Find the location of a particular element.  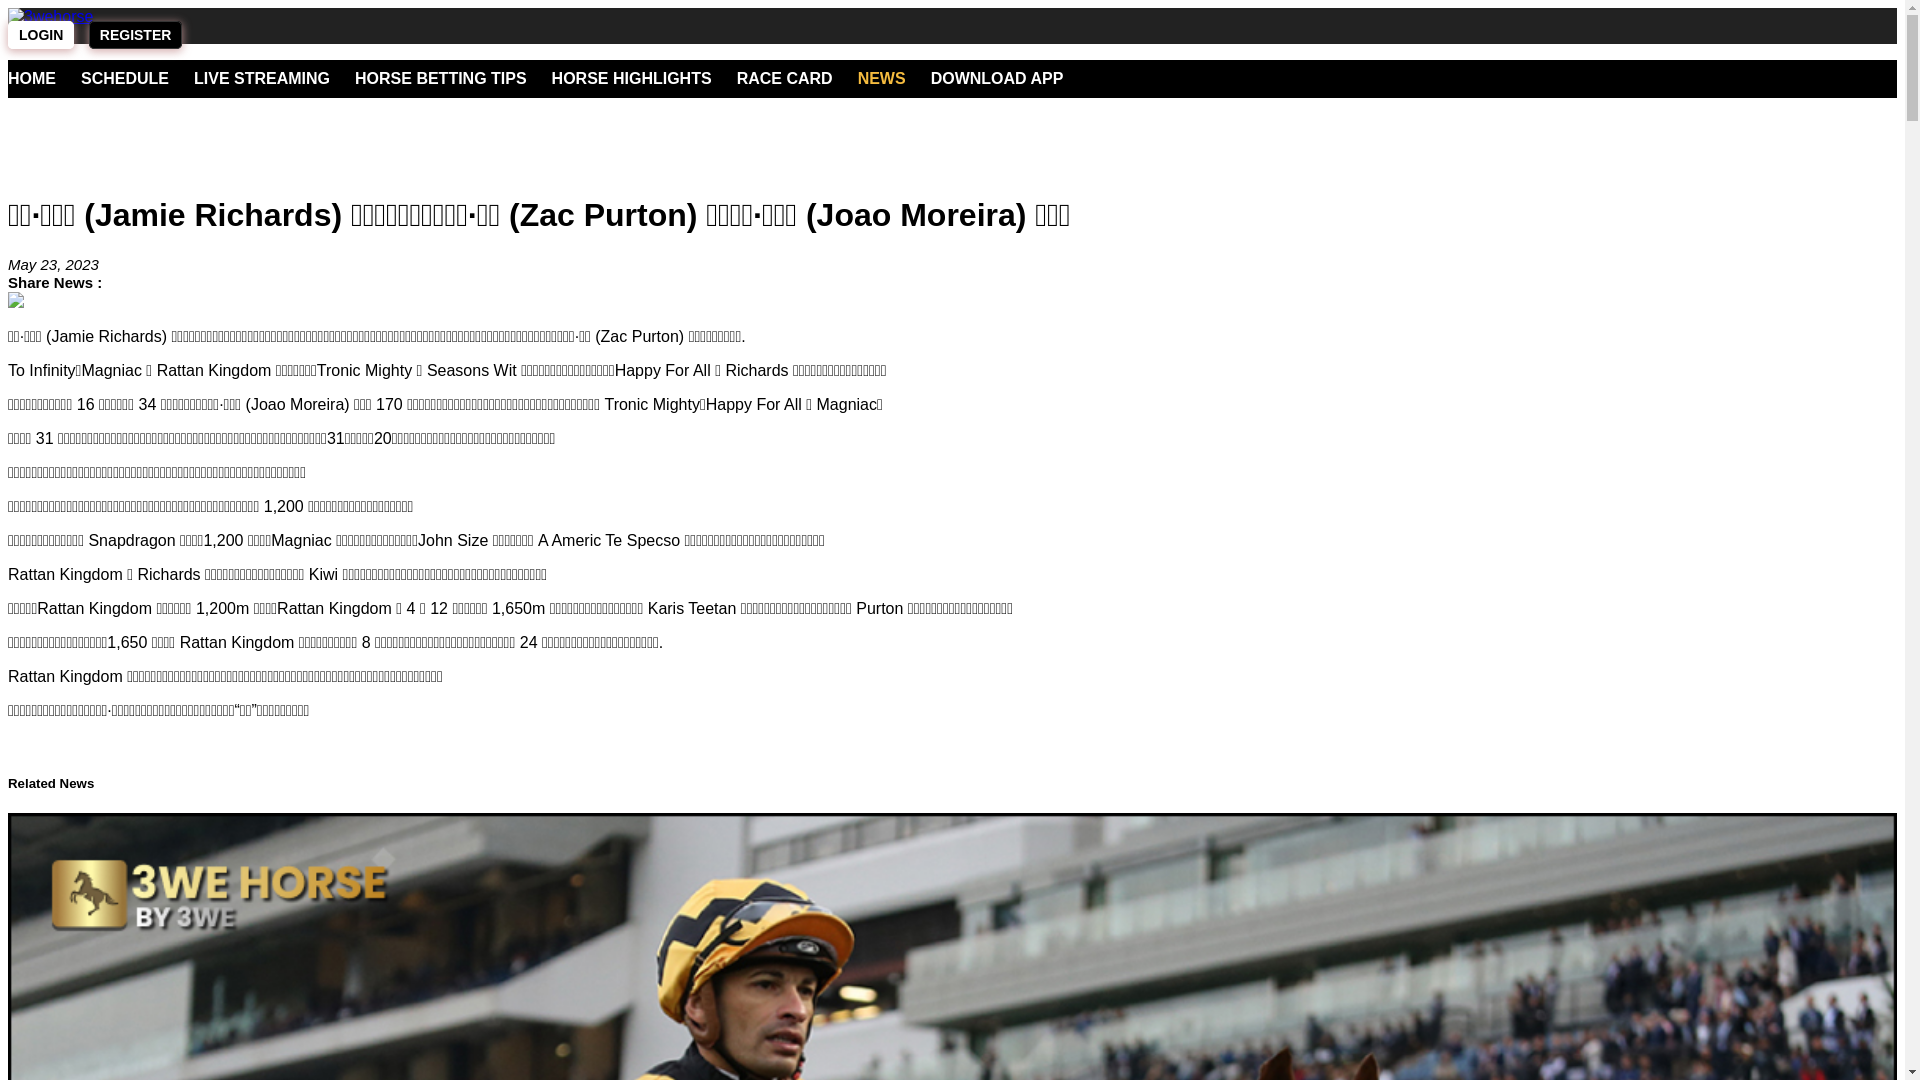

LOGIN is located at coordinates (41, 35).